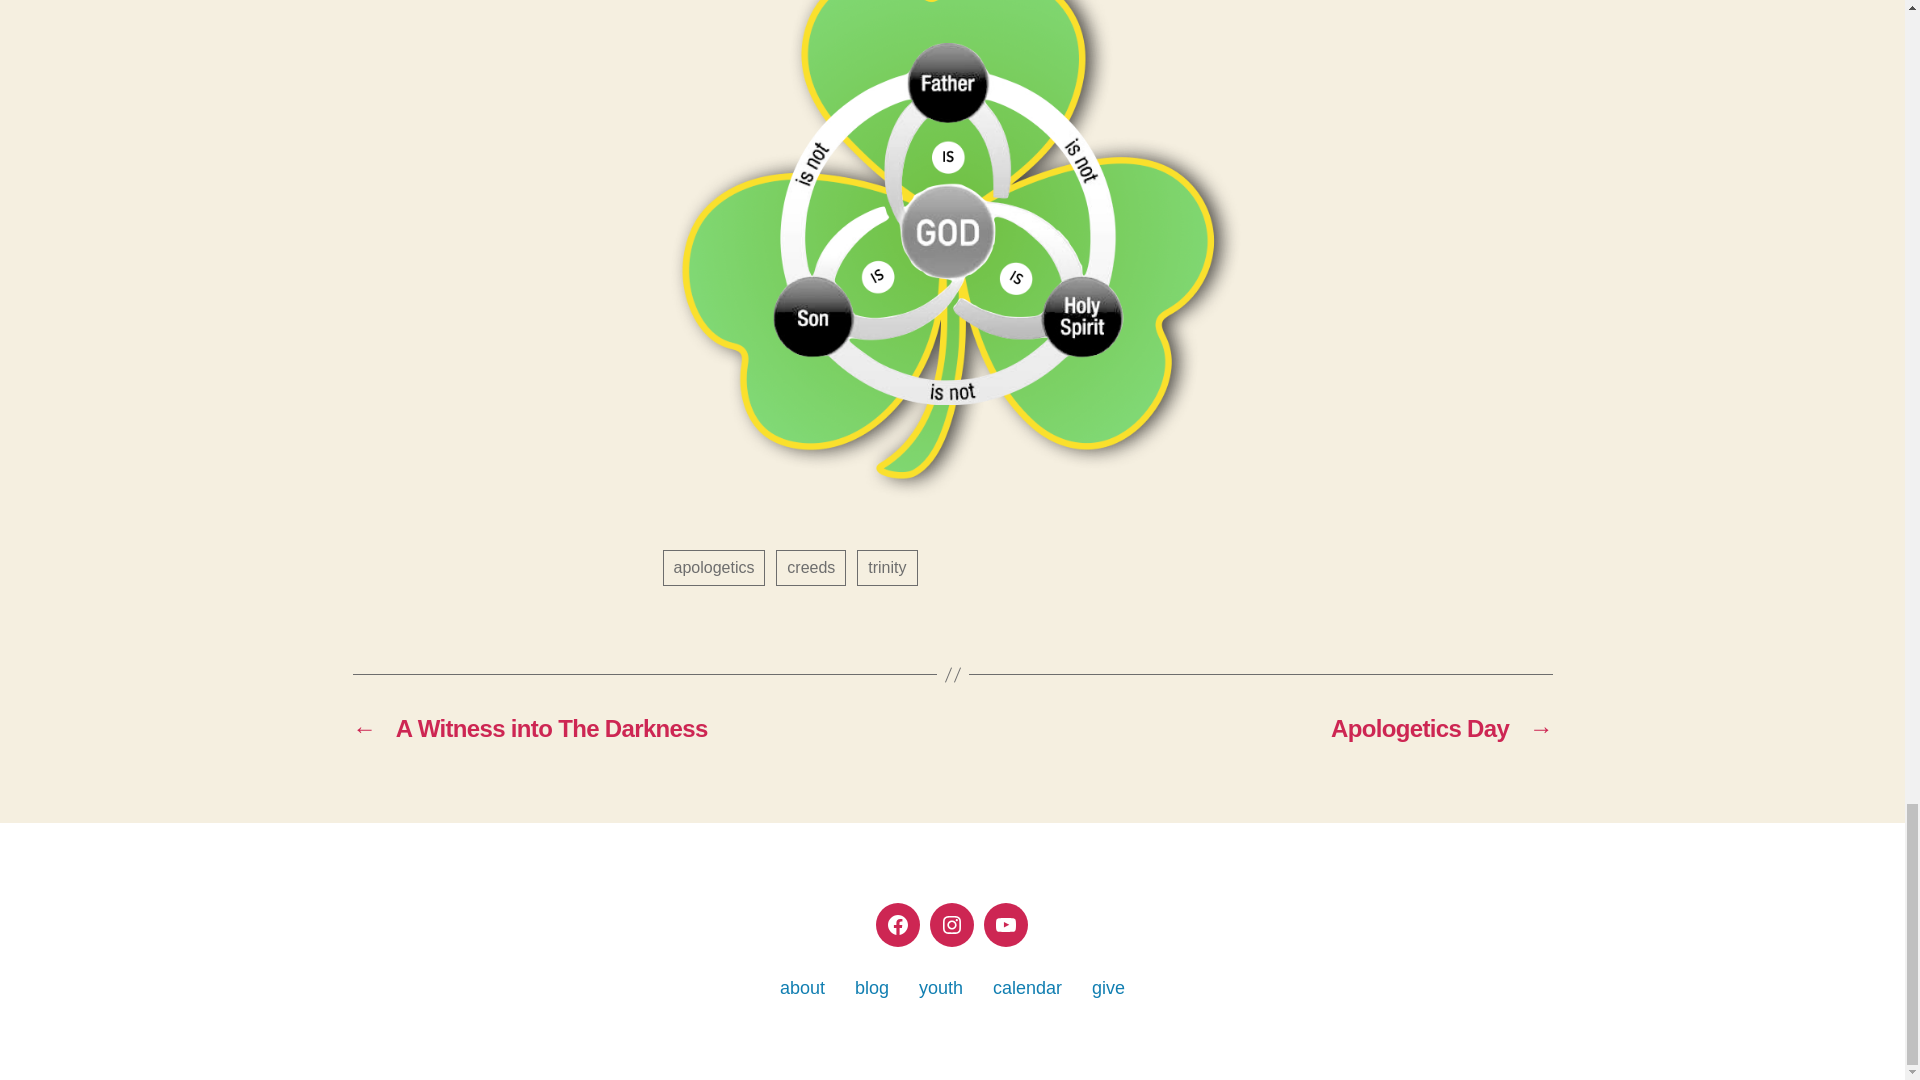 This screenshot has height=1080, width=1920. Describe the element at coordinates (810, 568) in the screenshot. I see `creeds` at that location.